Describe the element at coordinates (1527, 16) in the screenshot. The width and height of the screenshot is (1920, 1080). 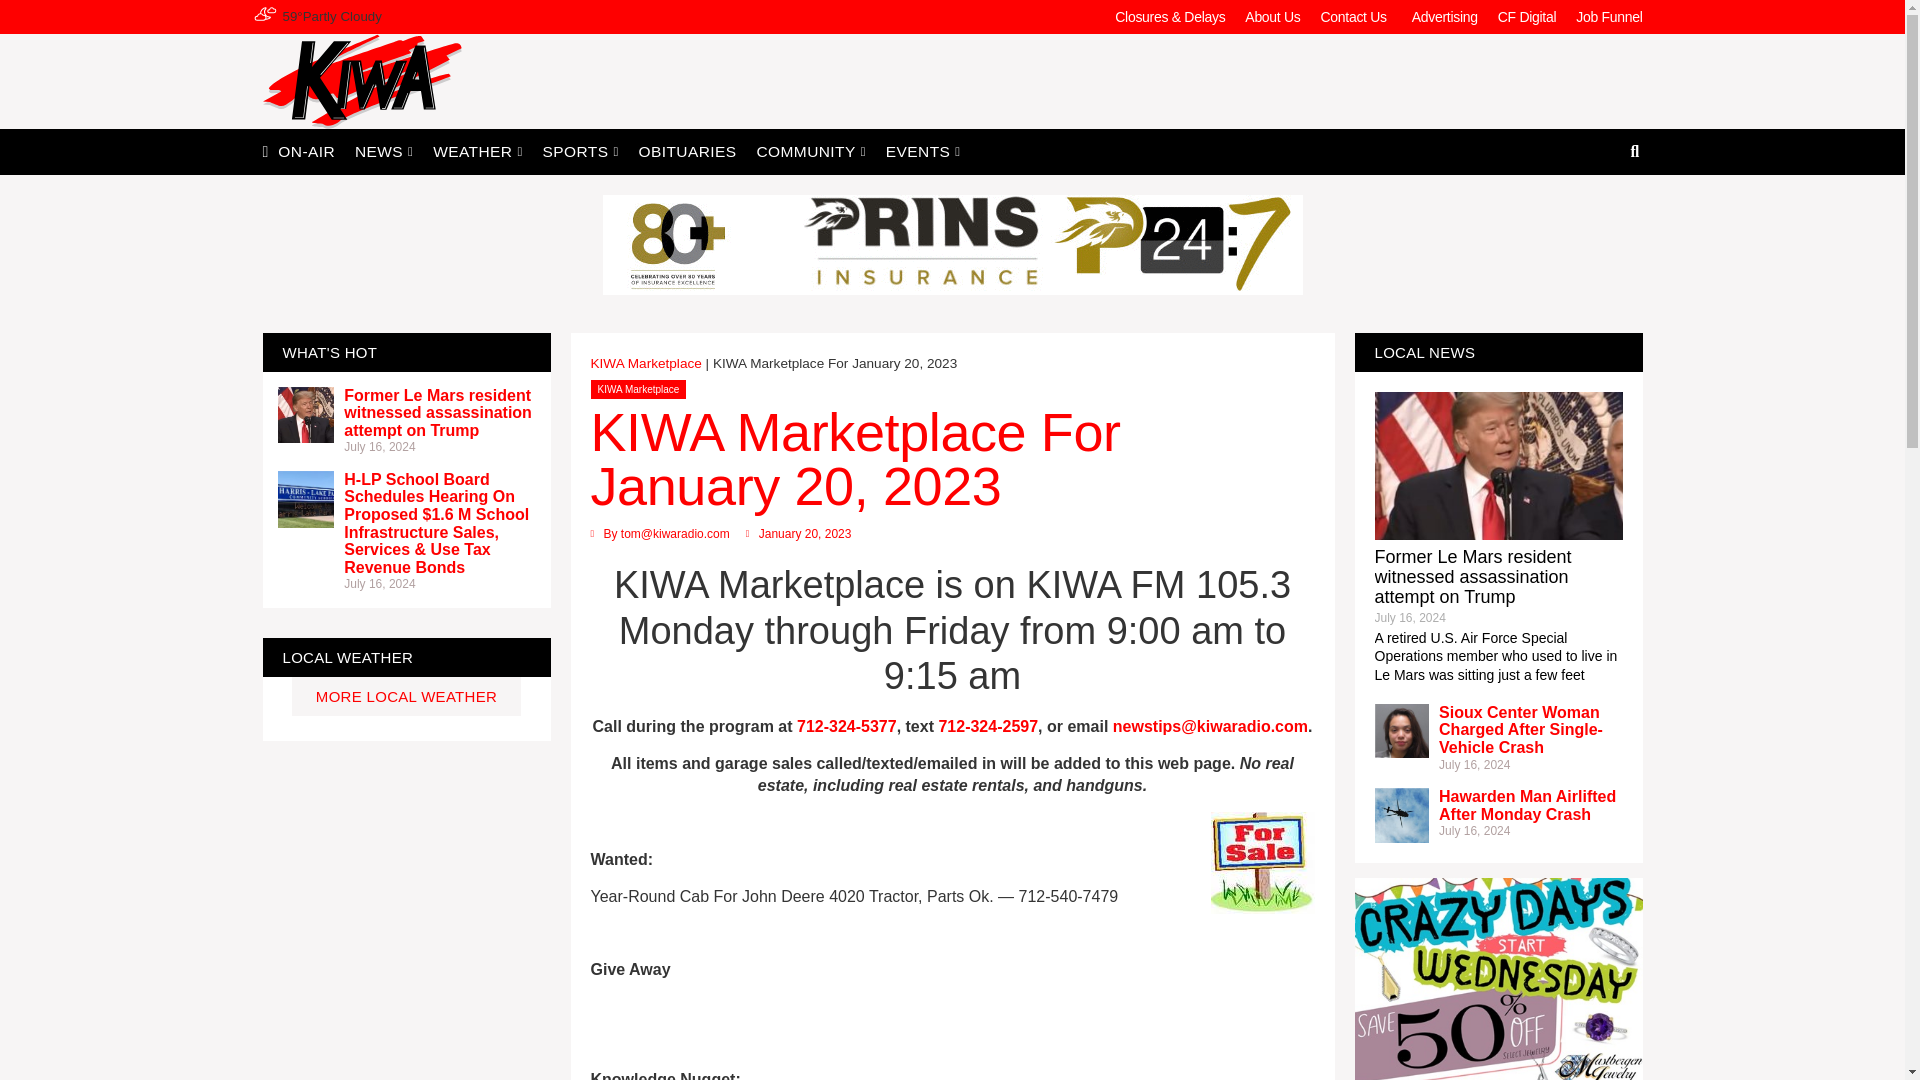
I see `CF Digital` at that location.